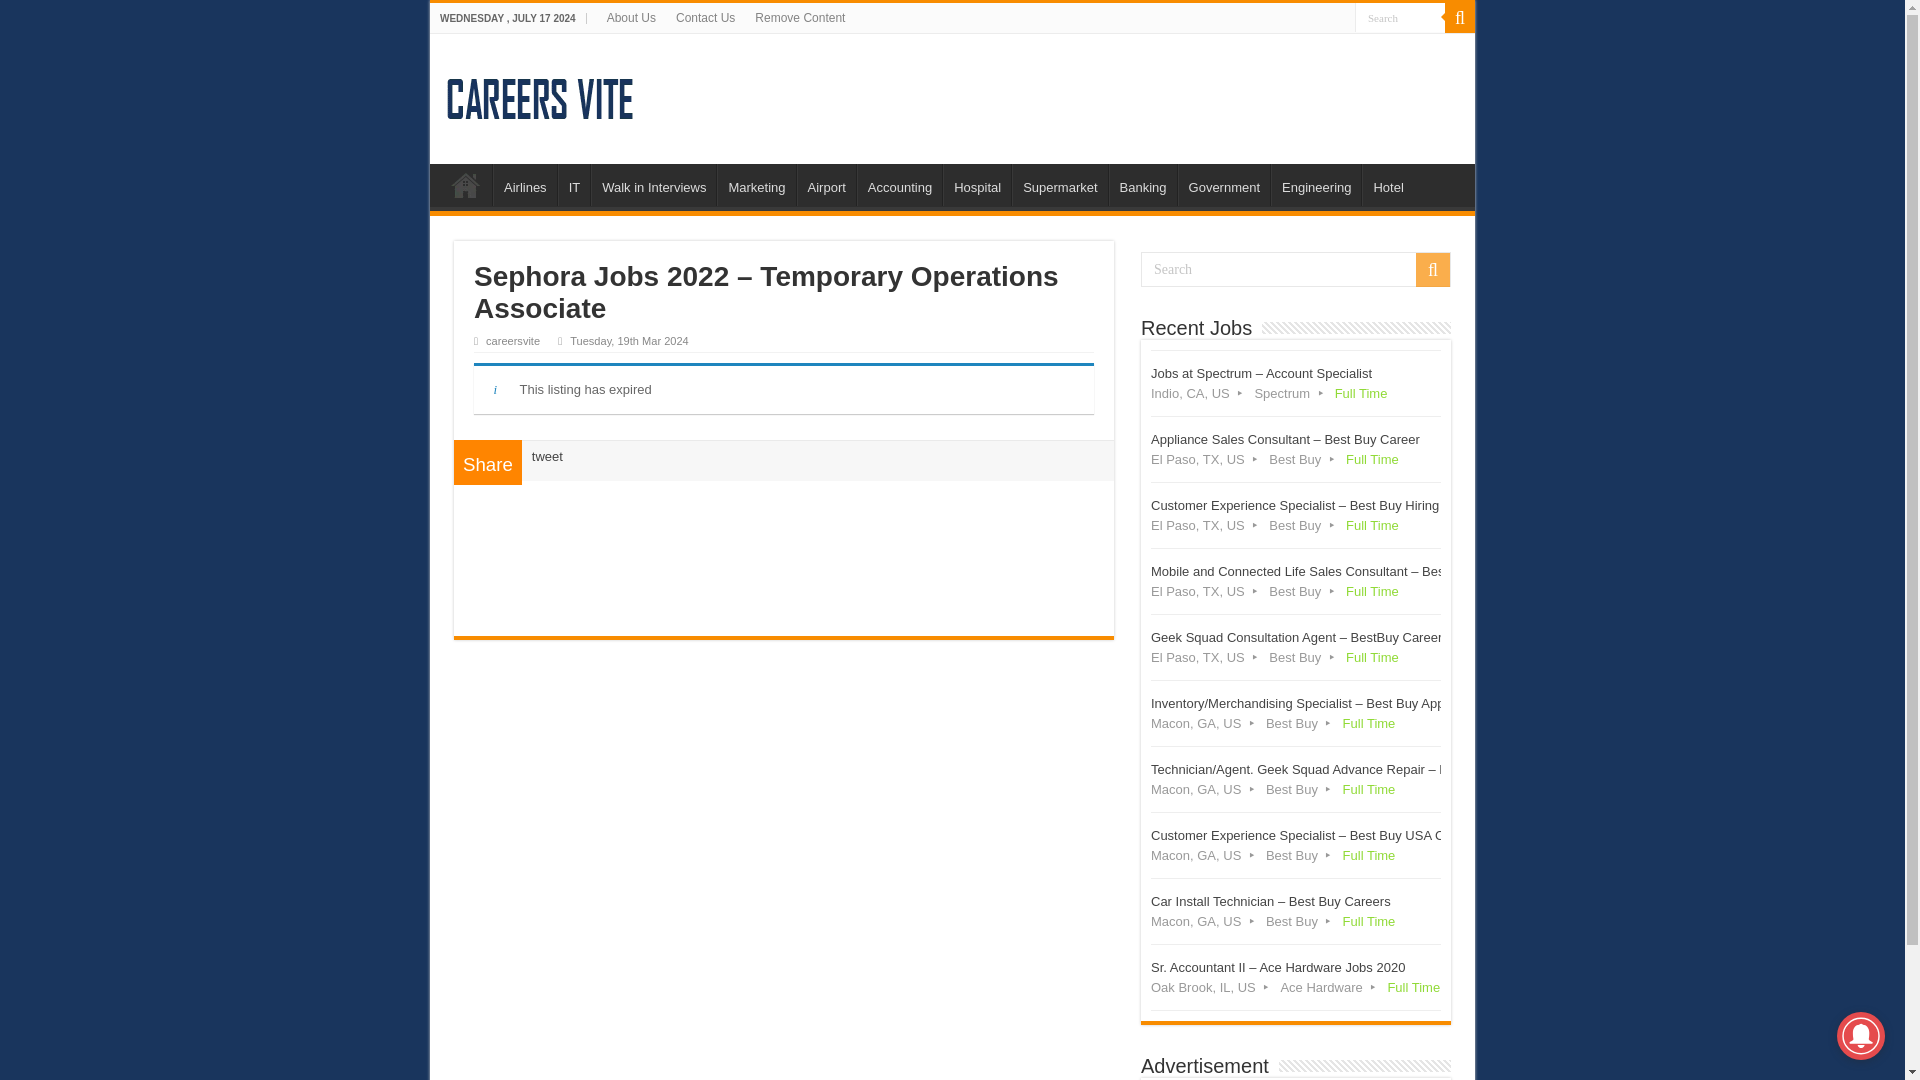  I want to click on Engineering, so click(1316, 185).